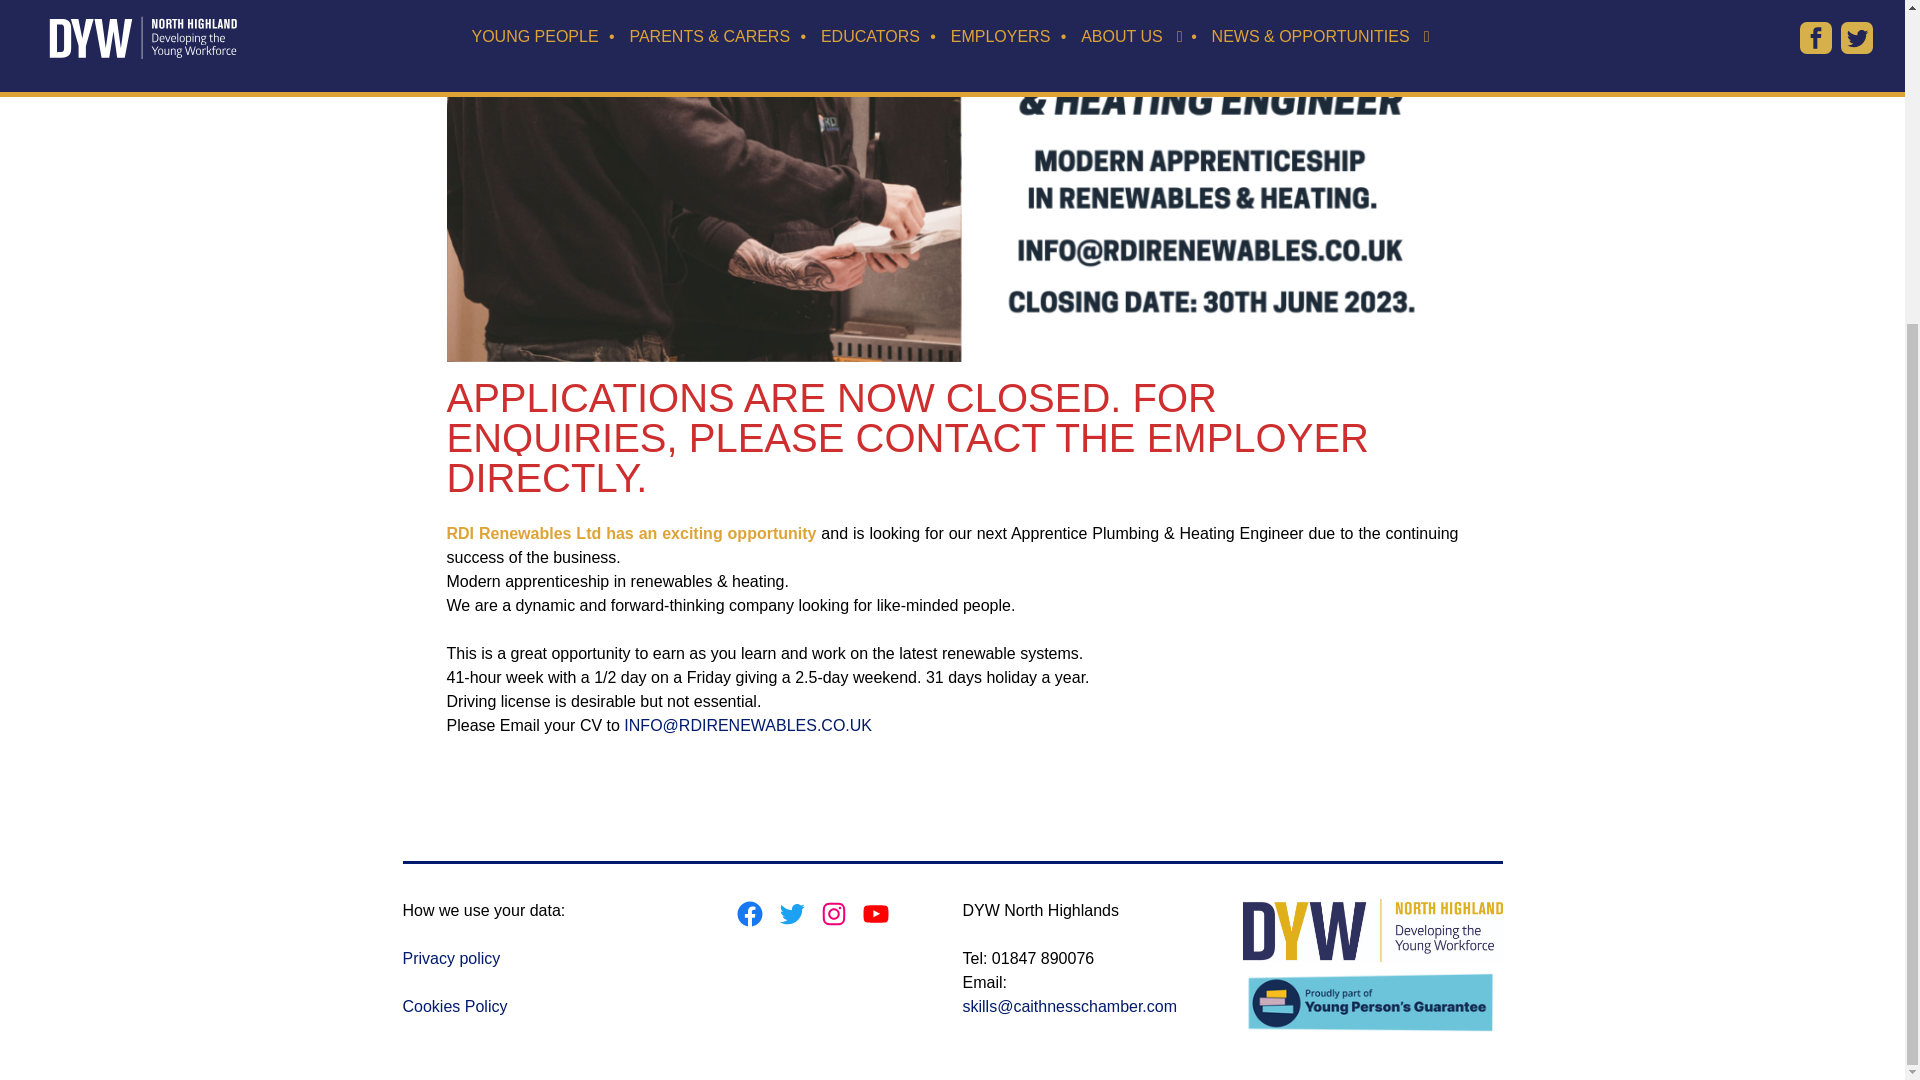 This screenshot has width=1920, height=1080. Describe the element at coordinates (454, 1006) in the screenshot. I see `Cookies Policy` at that location.